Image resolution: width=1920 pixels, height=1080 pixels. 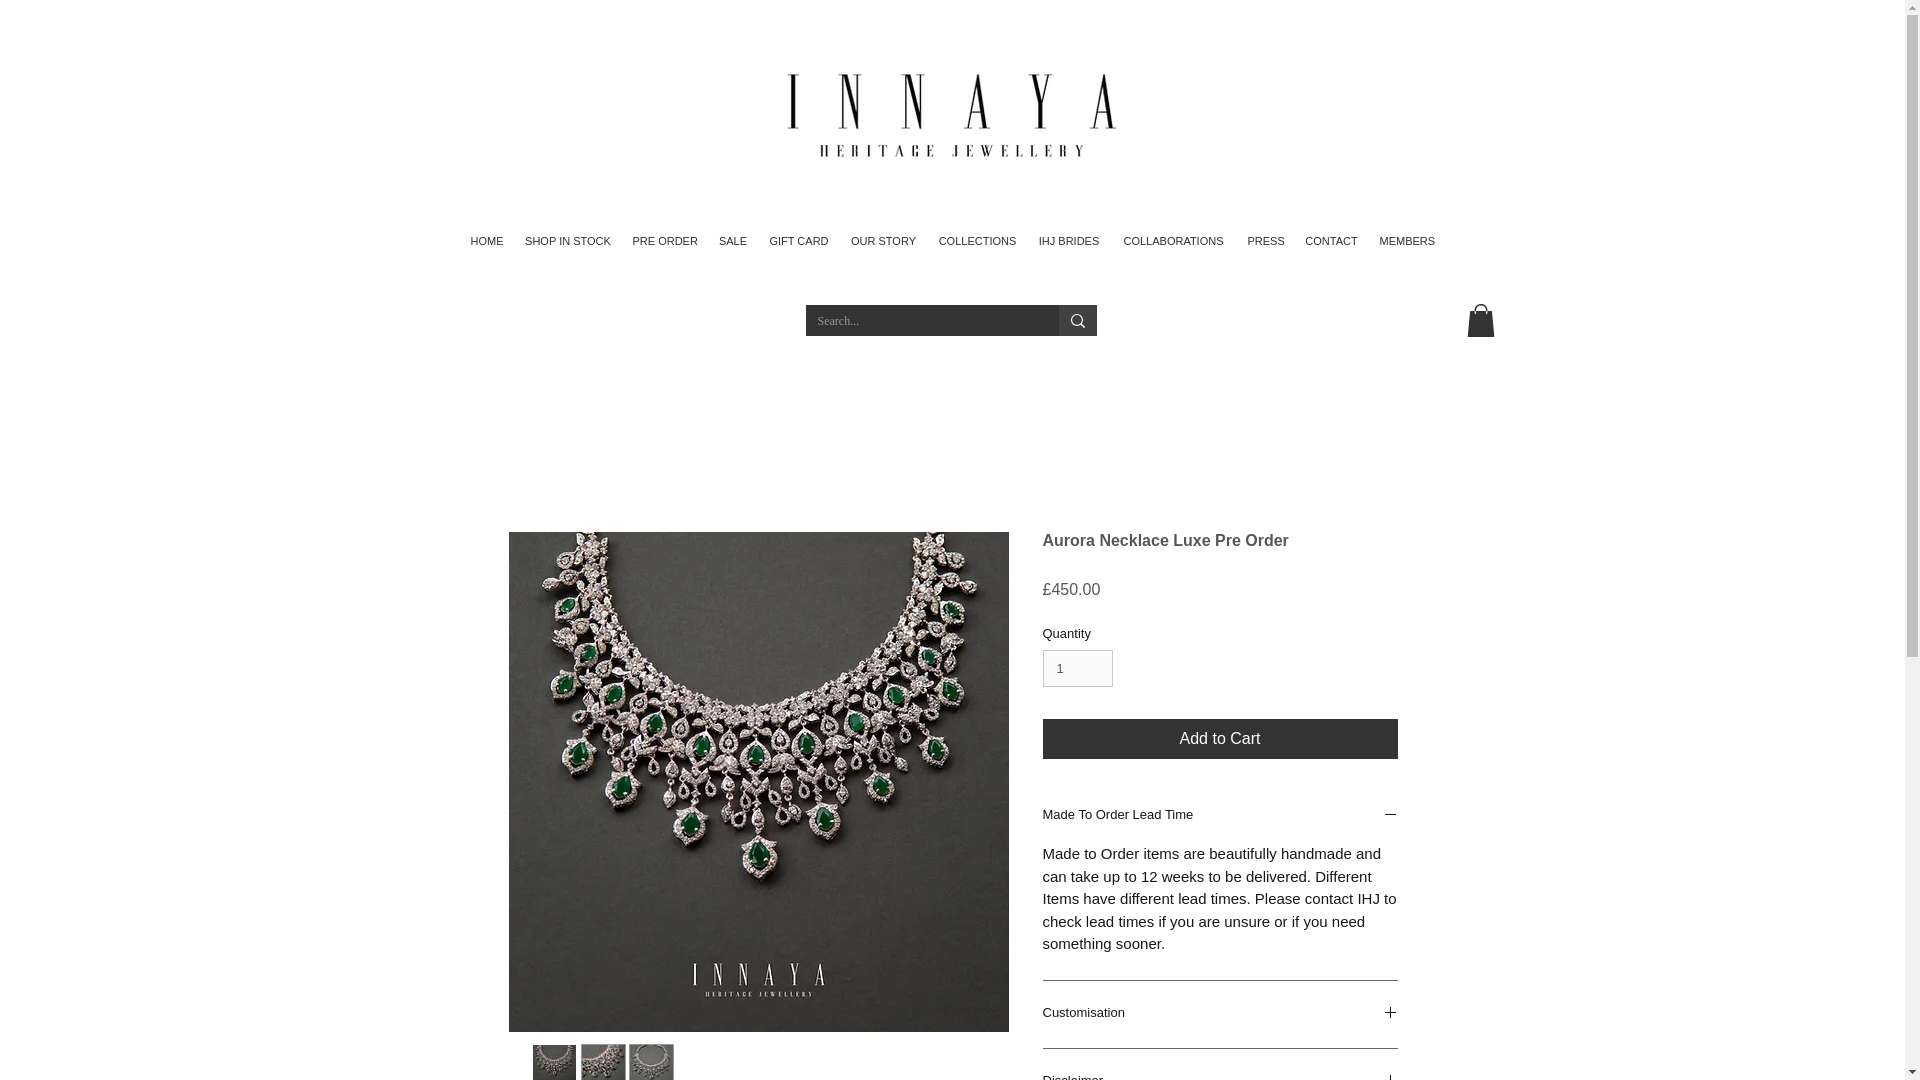 I want to click on 1, so click(x=1078, y=668).